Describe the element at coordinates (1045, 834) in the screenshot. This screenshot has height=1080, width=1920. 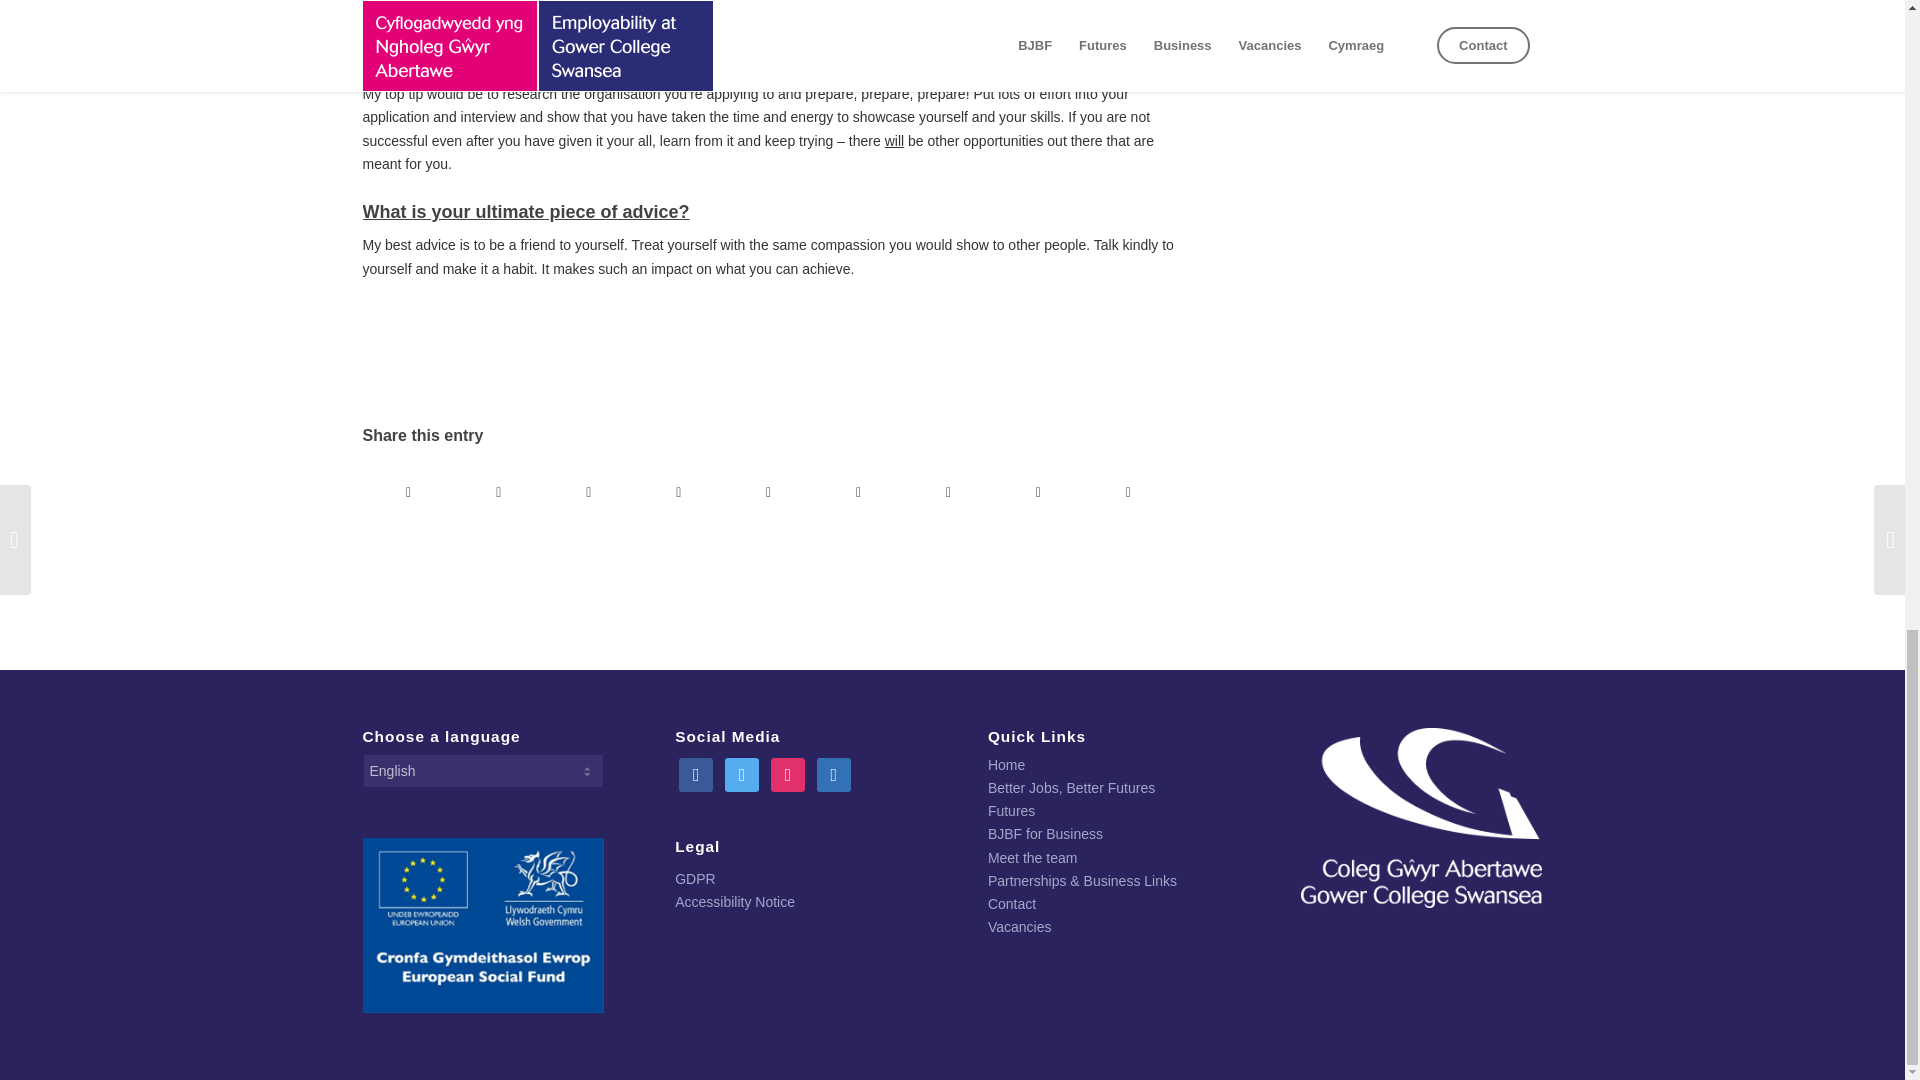
I see `BJBF for Business` at that location.